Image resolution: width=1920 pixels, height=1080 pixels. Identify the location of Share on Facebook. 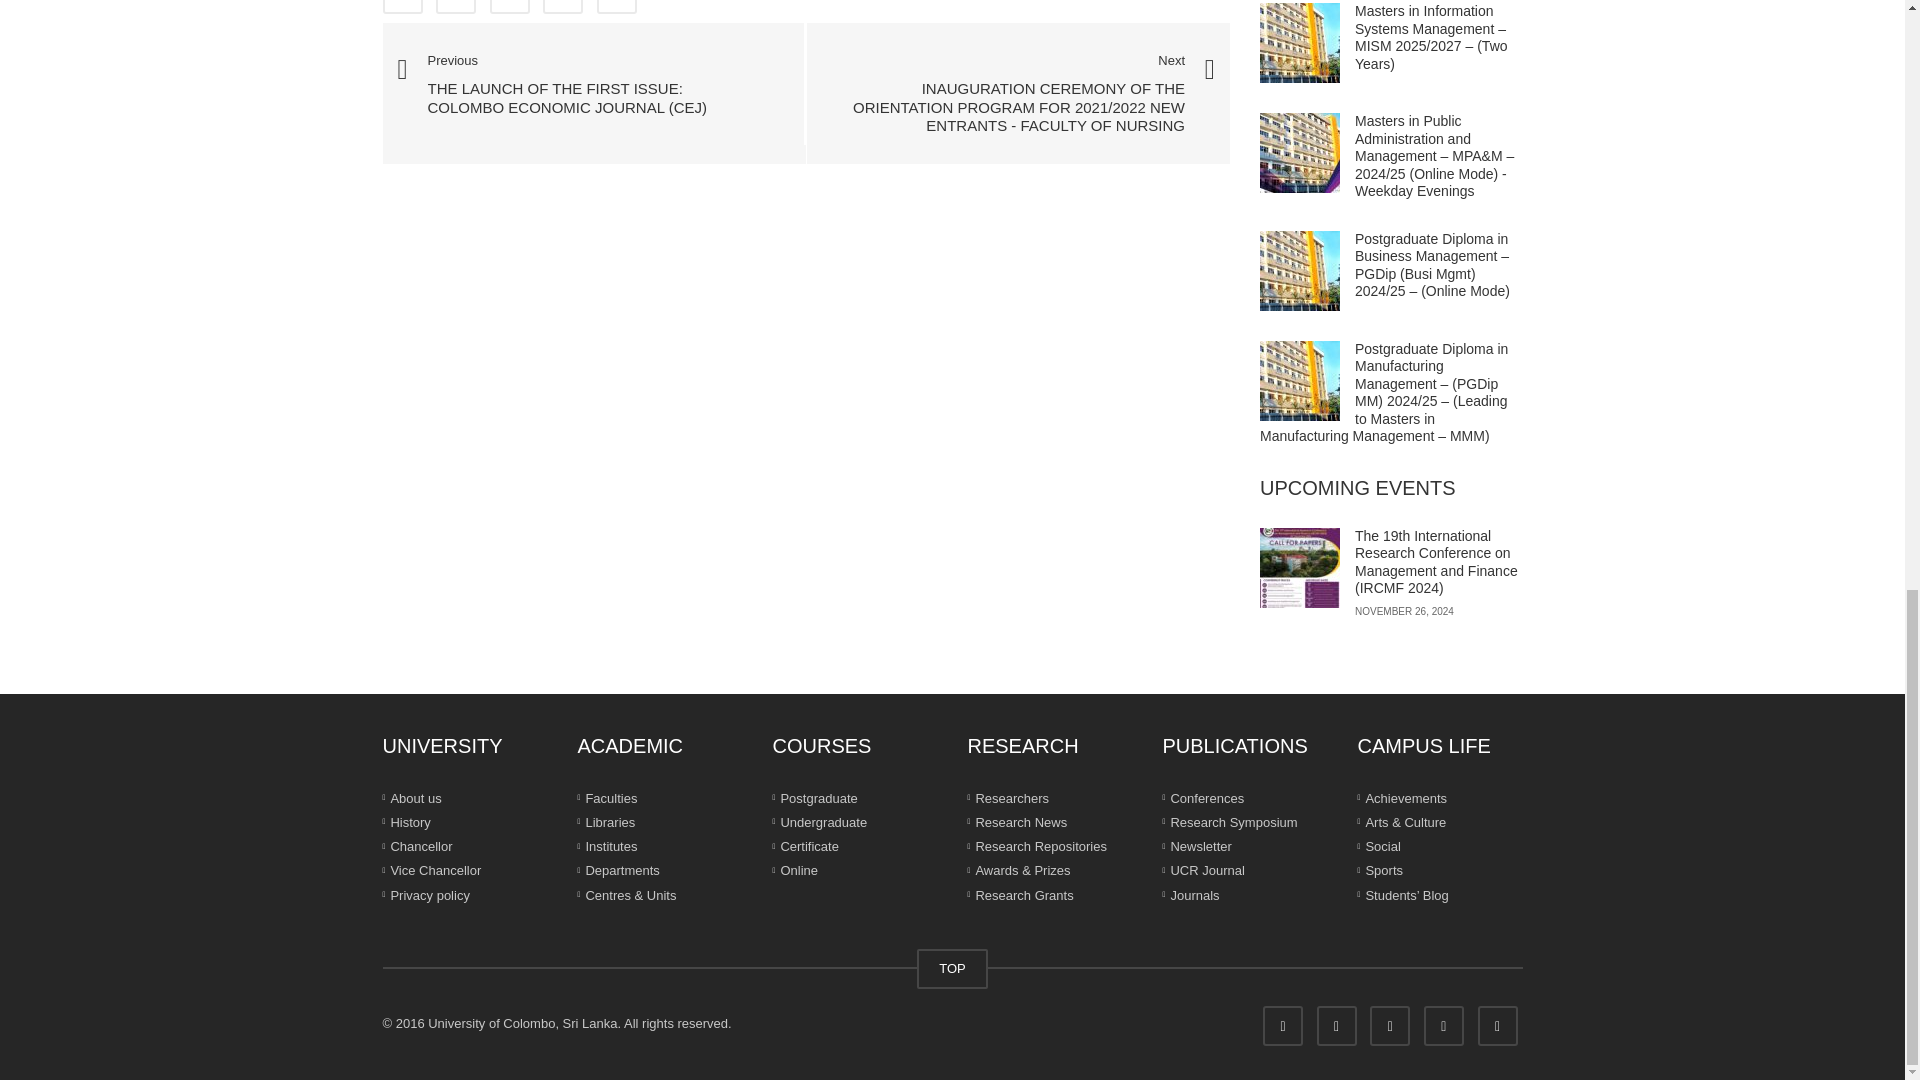
(402, 7).